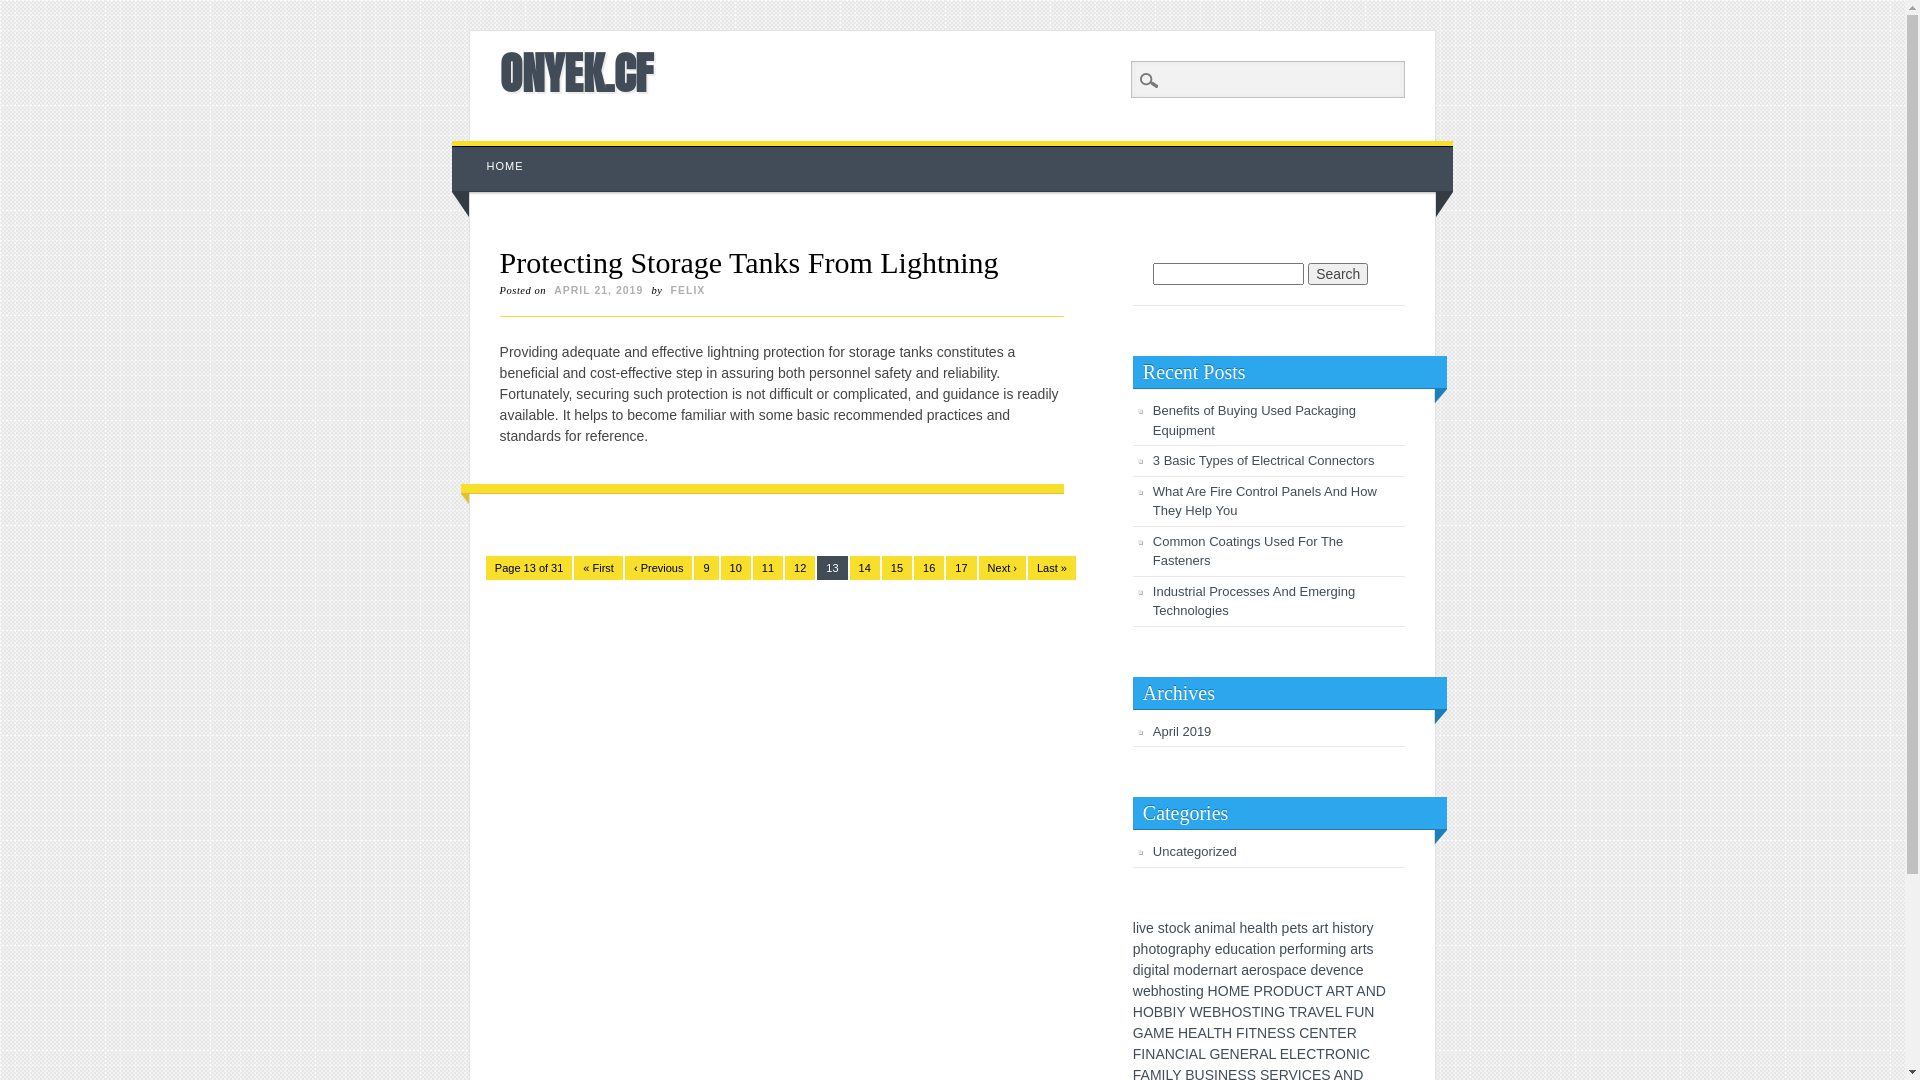  Describe the element at coordinates (1335, 949) in the screenshot. I see `n` at that location.